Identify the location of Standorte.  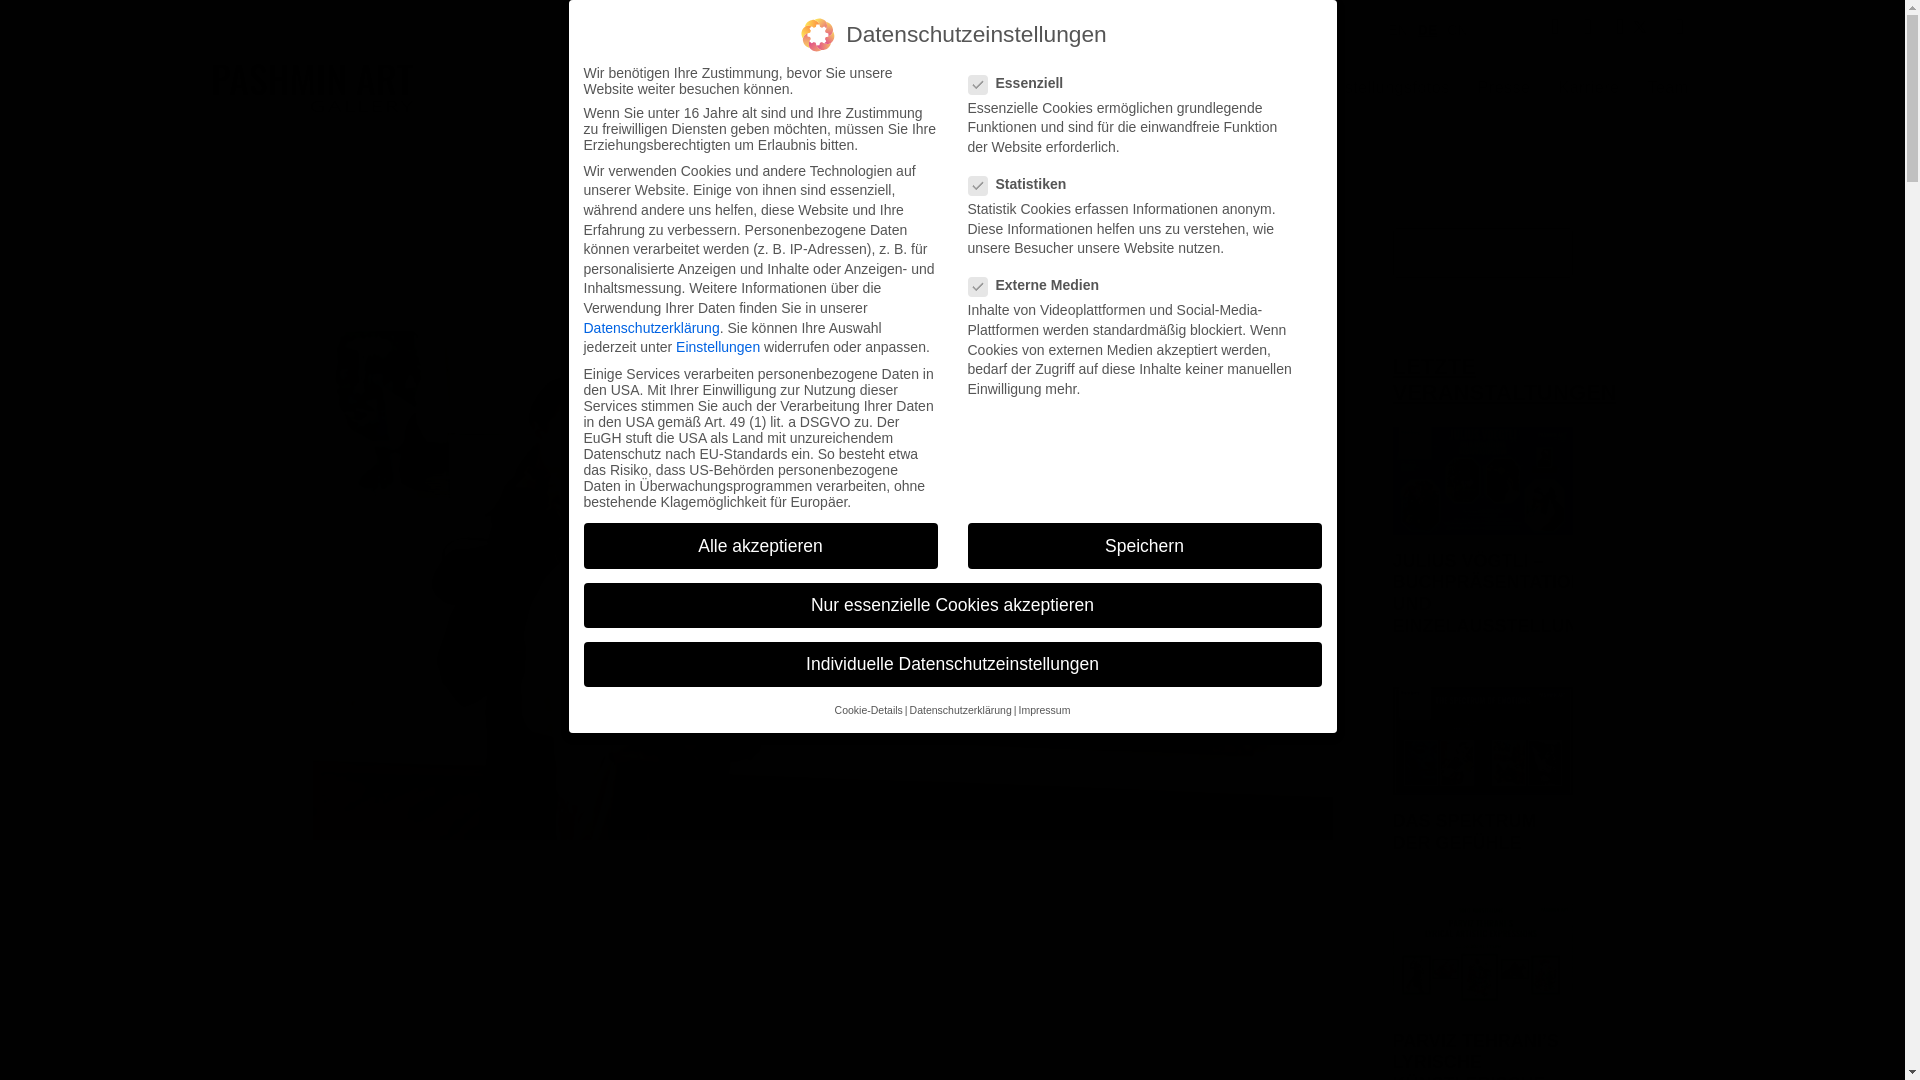
(1081, 88).